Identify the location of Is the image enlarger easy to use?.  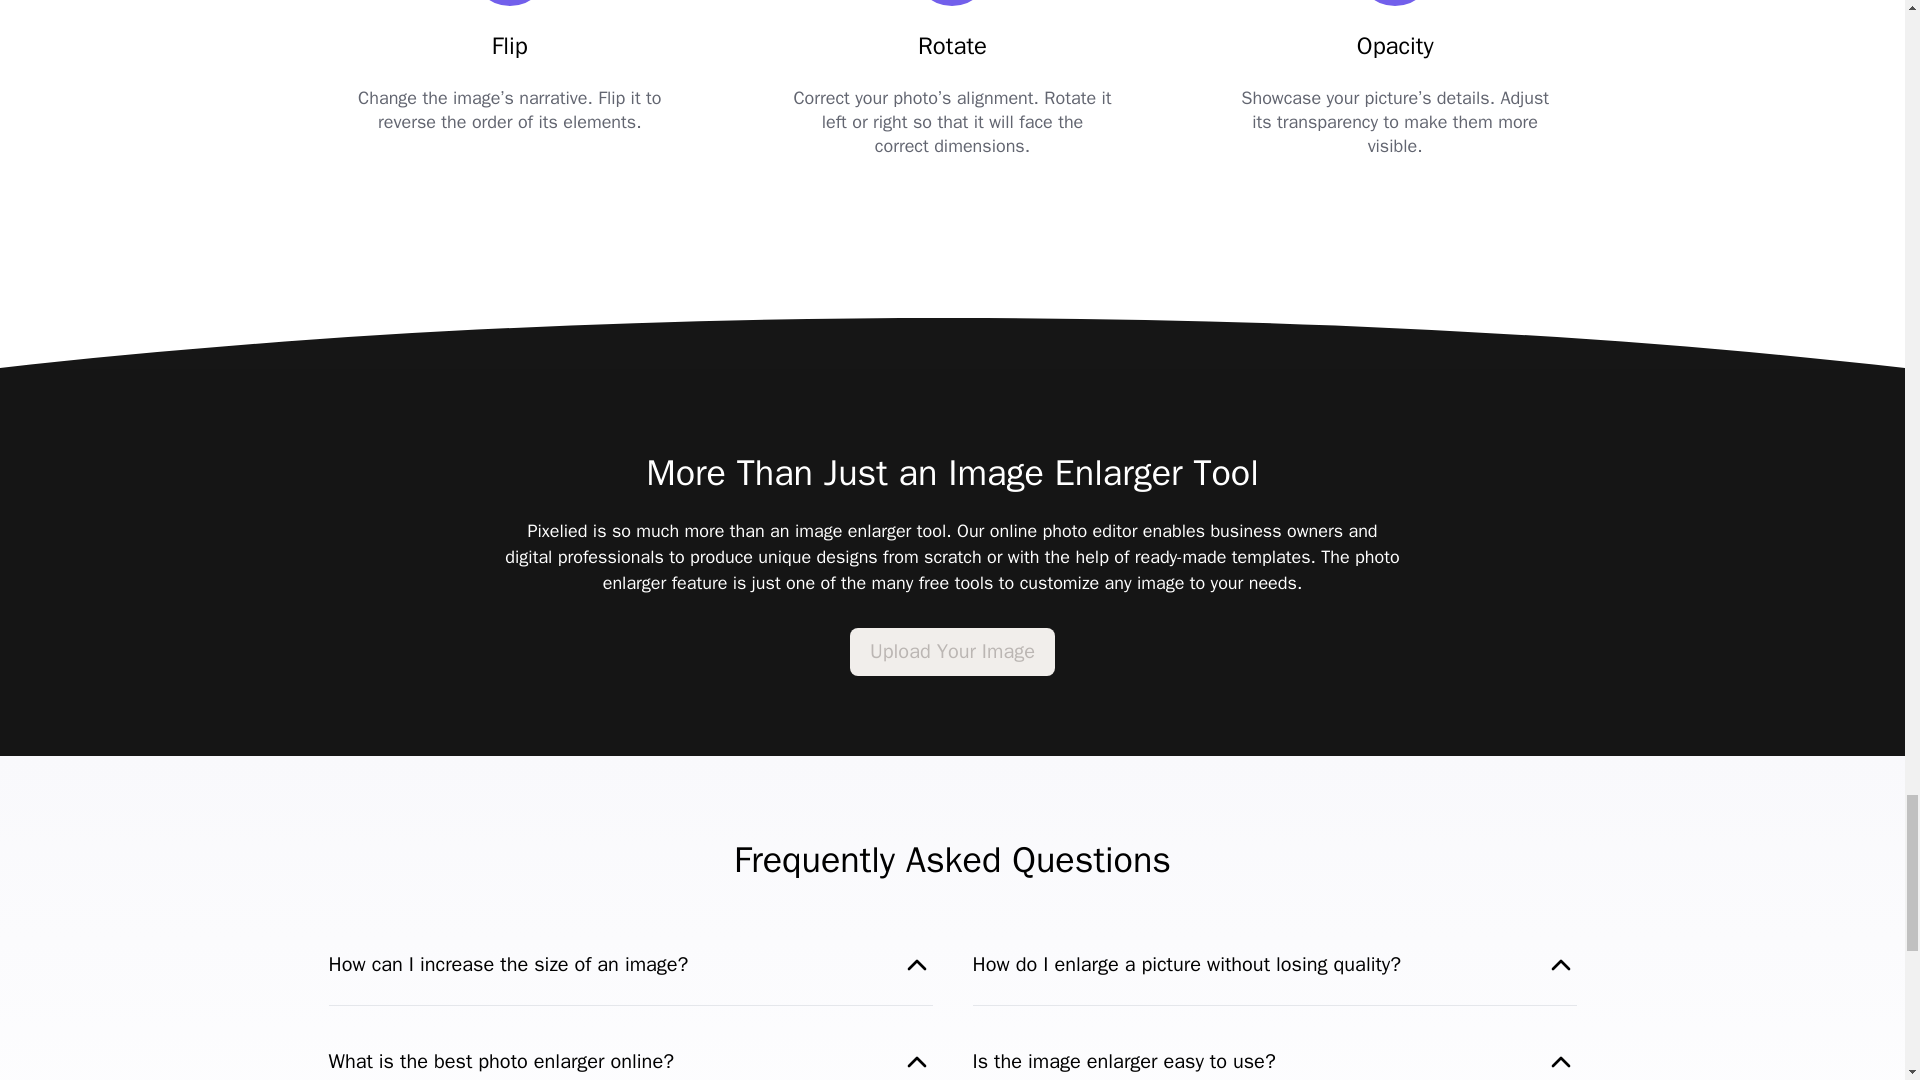
(1274, 1062).